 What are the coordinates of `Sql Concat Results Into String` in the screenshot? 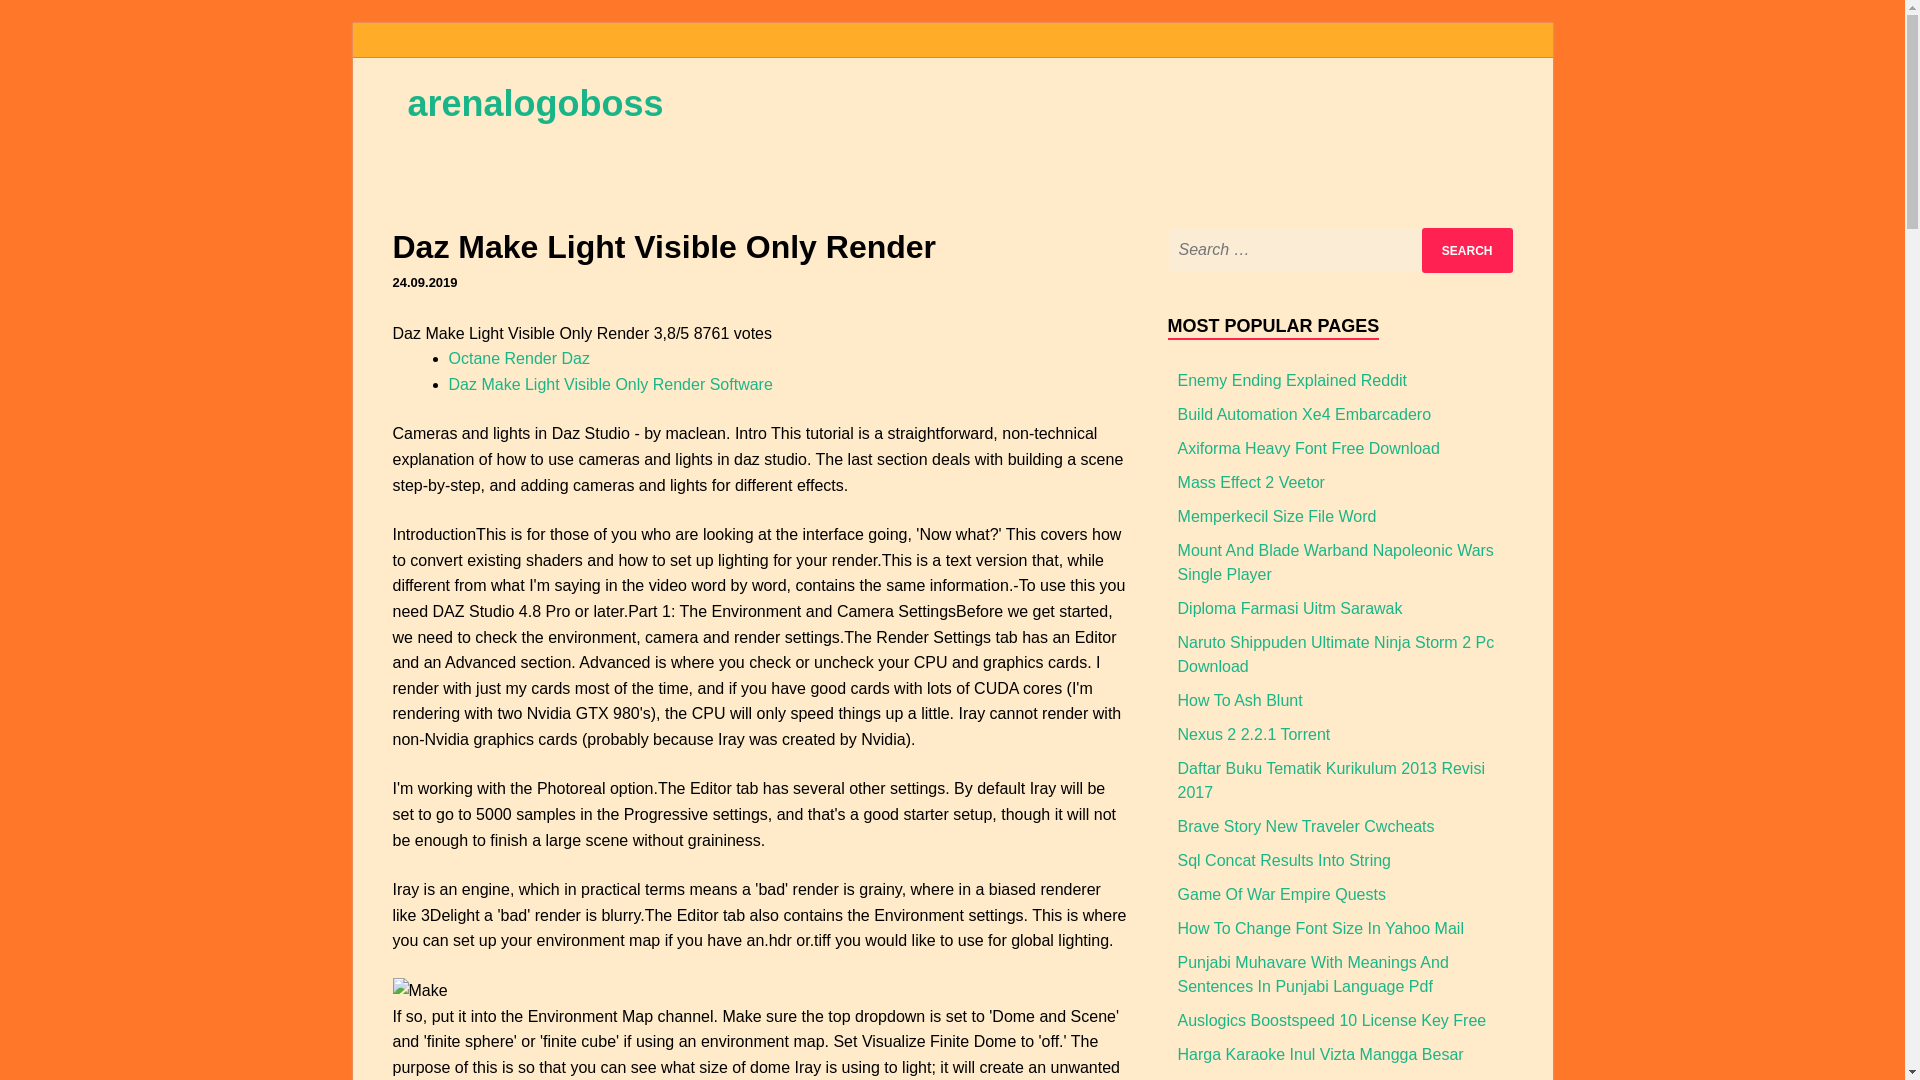 It's located at (1284, 860).